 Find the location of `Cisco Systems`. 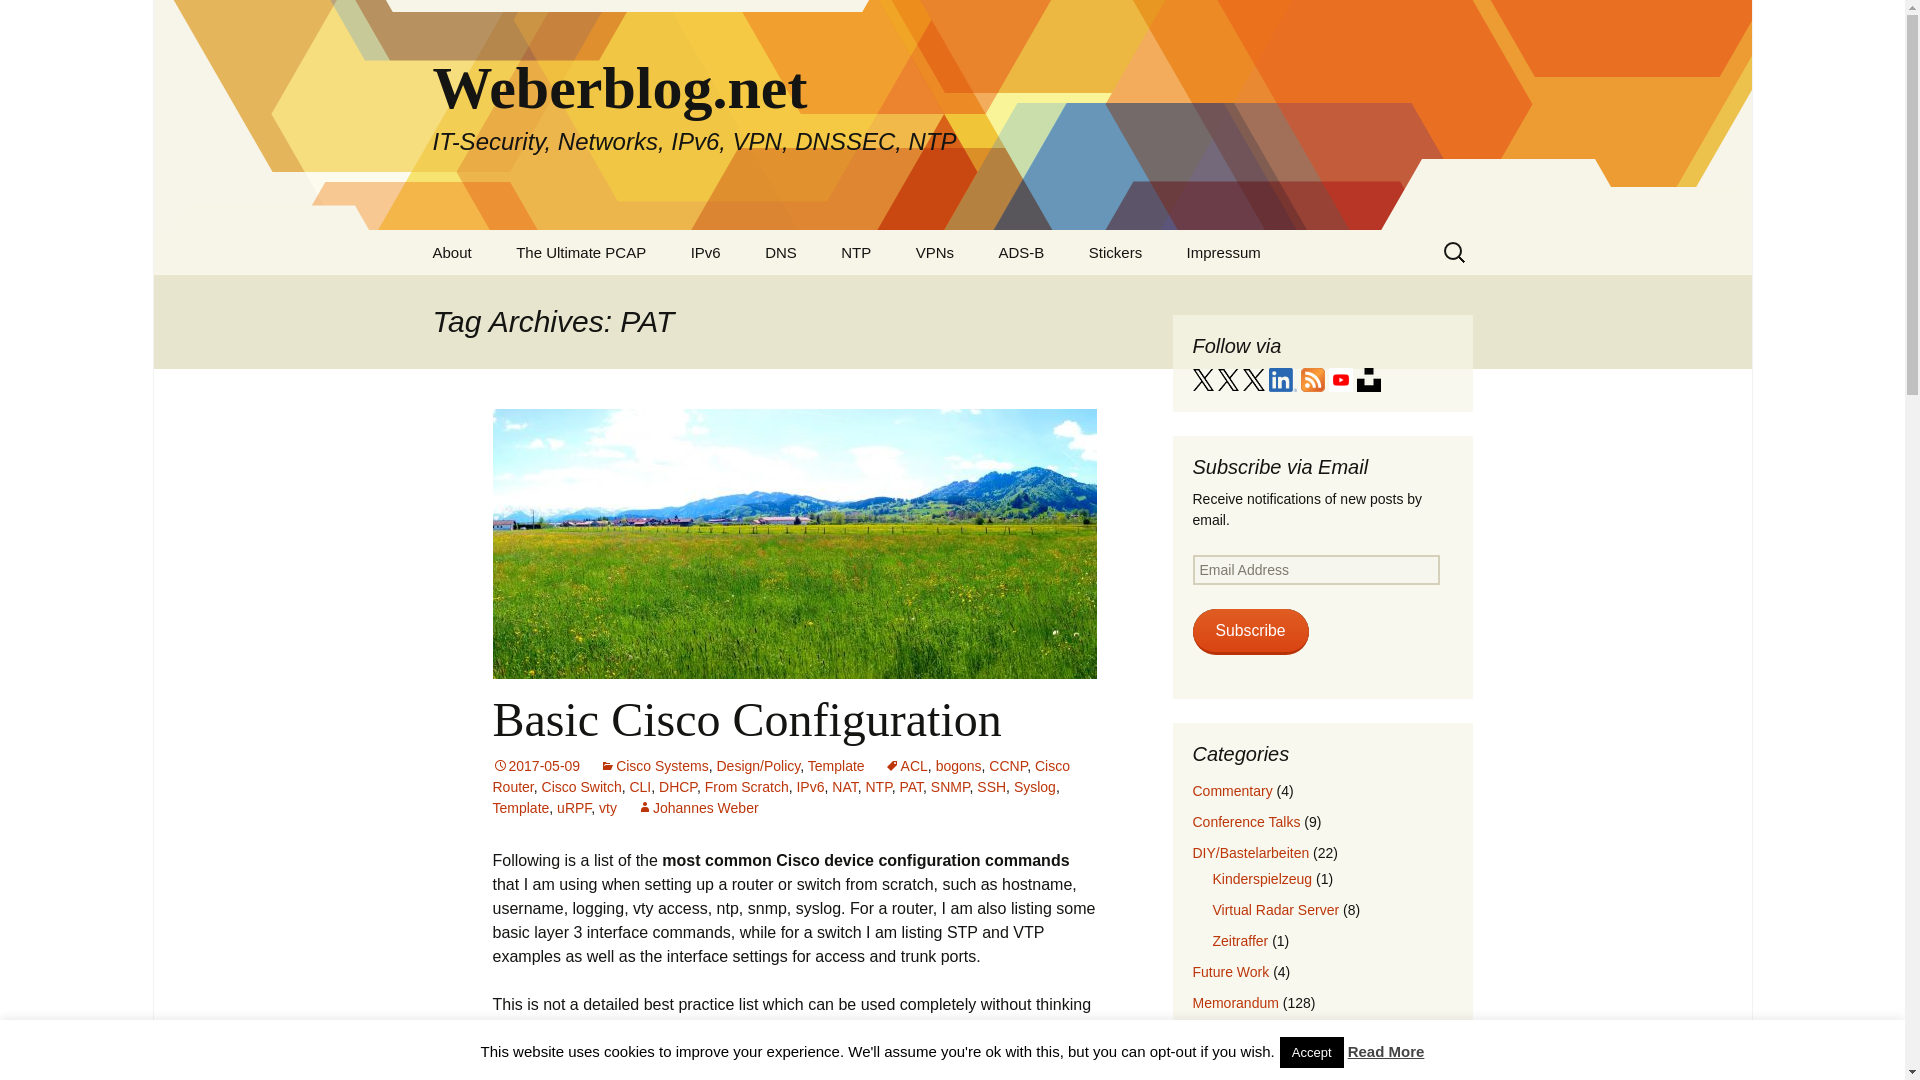

Cisco Systems is located at coordinates (654, 766).